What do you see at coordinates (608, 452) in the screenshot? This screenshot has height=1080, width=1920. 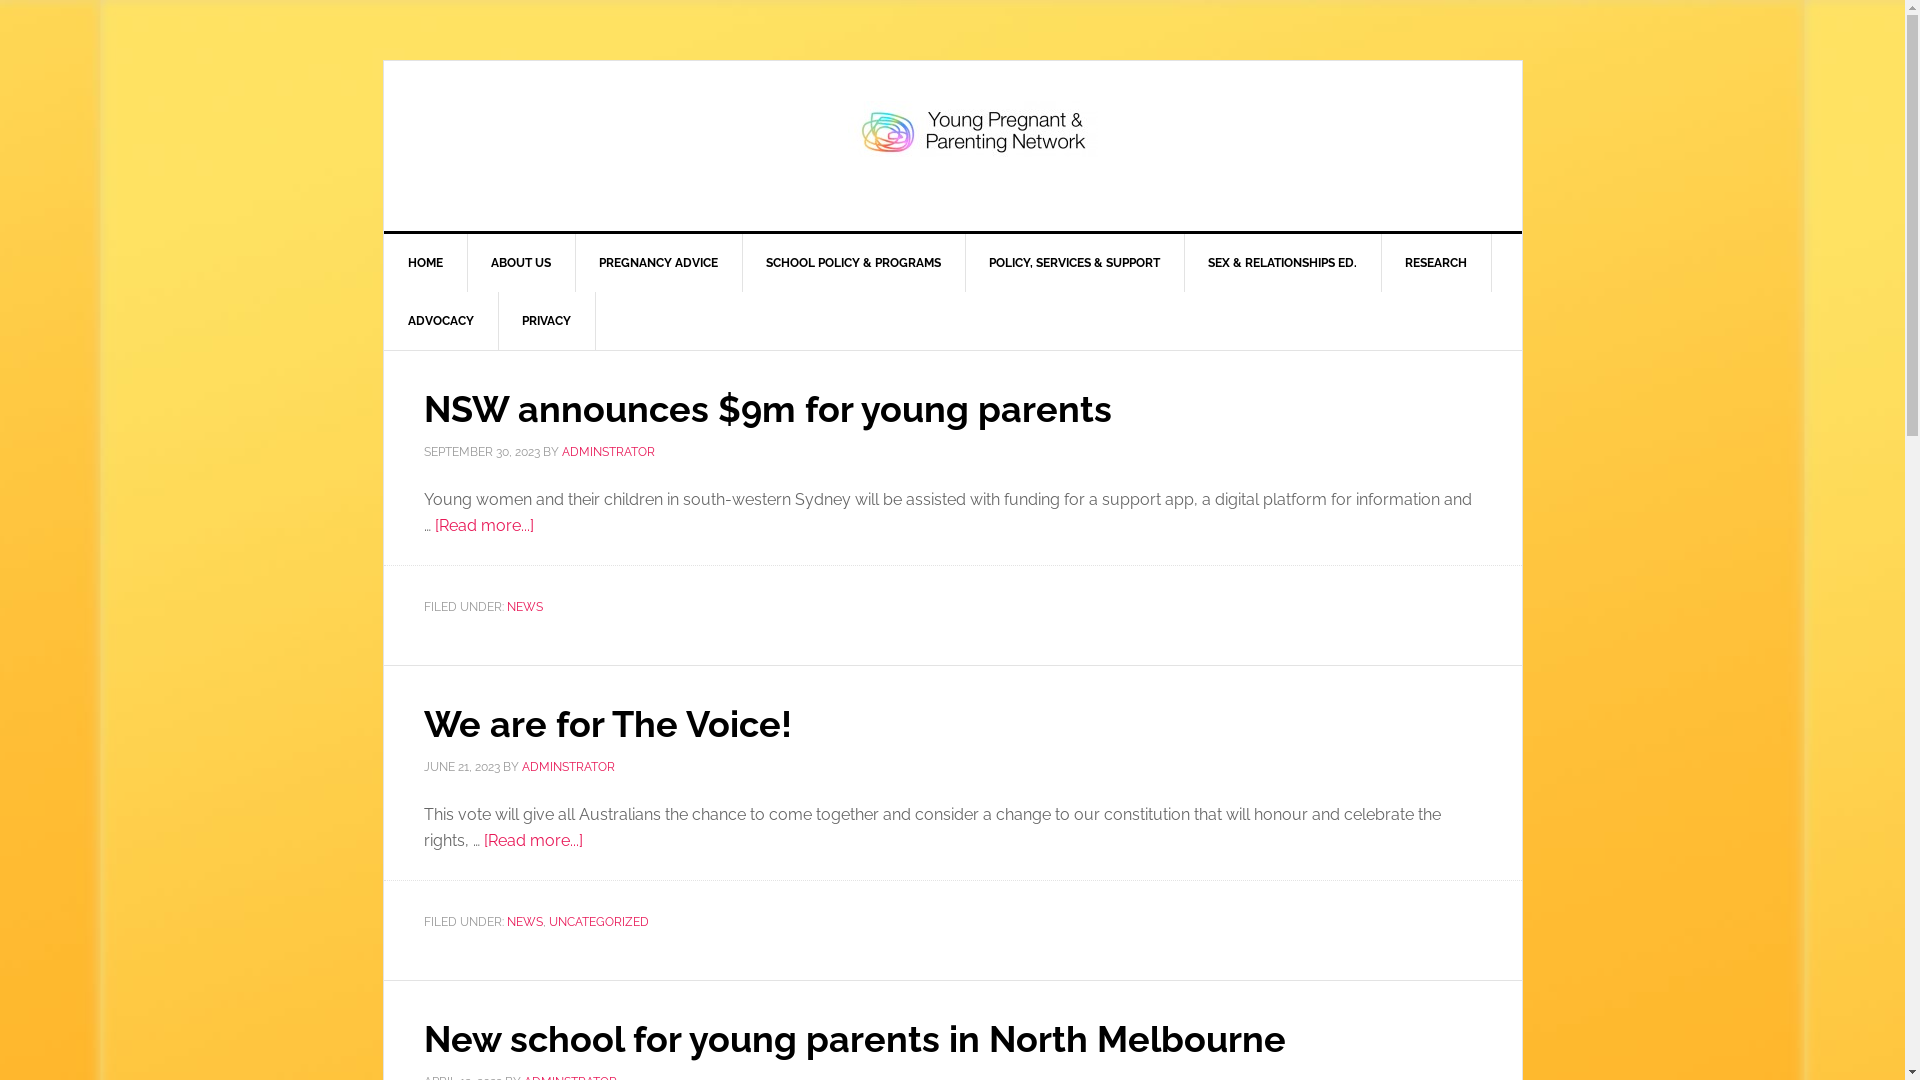 I see `ADMINSTRATOR` at bounding box center [608, 452].